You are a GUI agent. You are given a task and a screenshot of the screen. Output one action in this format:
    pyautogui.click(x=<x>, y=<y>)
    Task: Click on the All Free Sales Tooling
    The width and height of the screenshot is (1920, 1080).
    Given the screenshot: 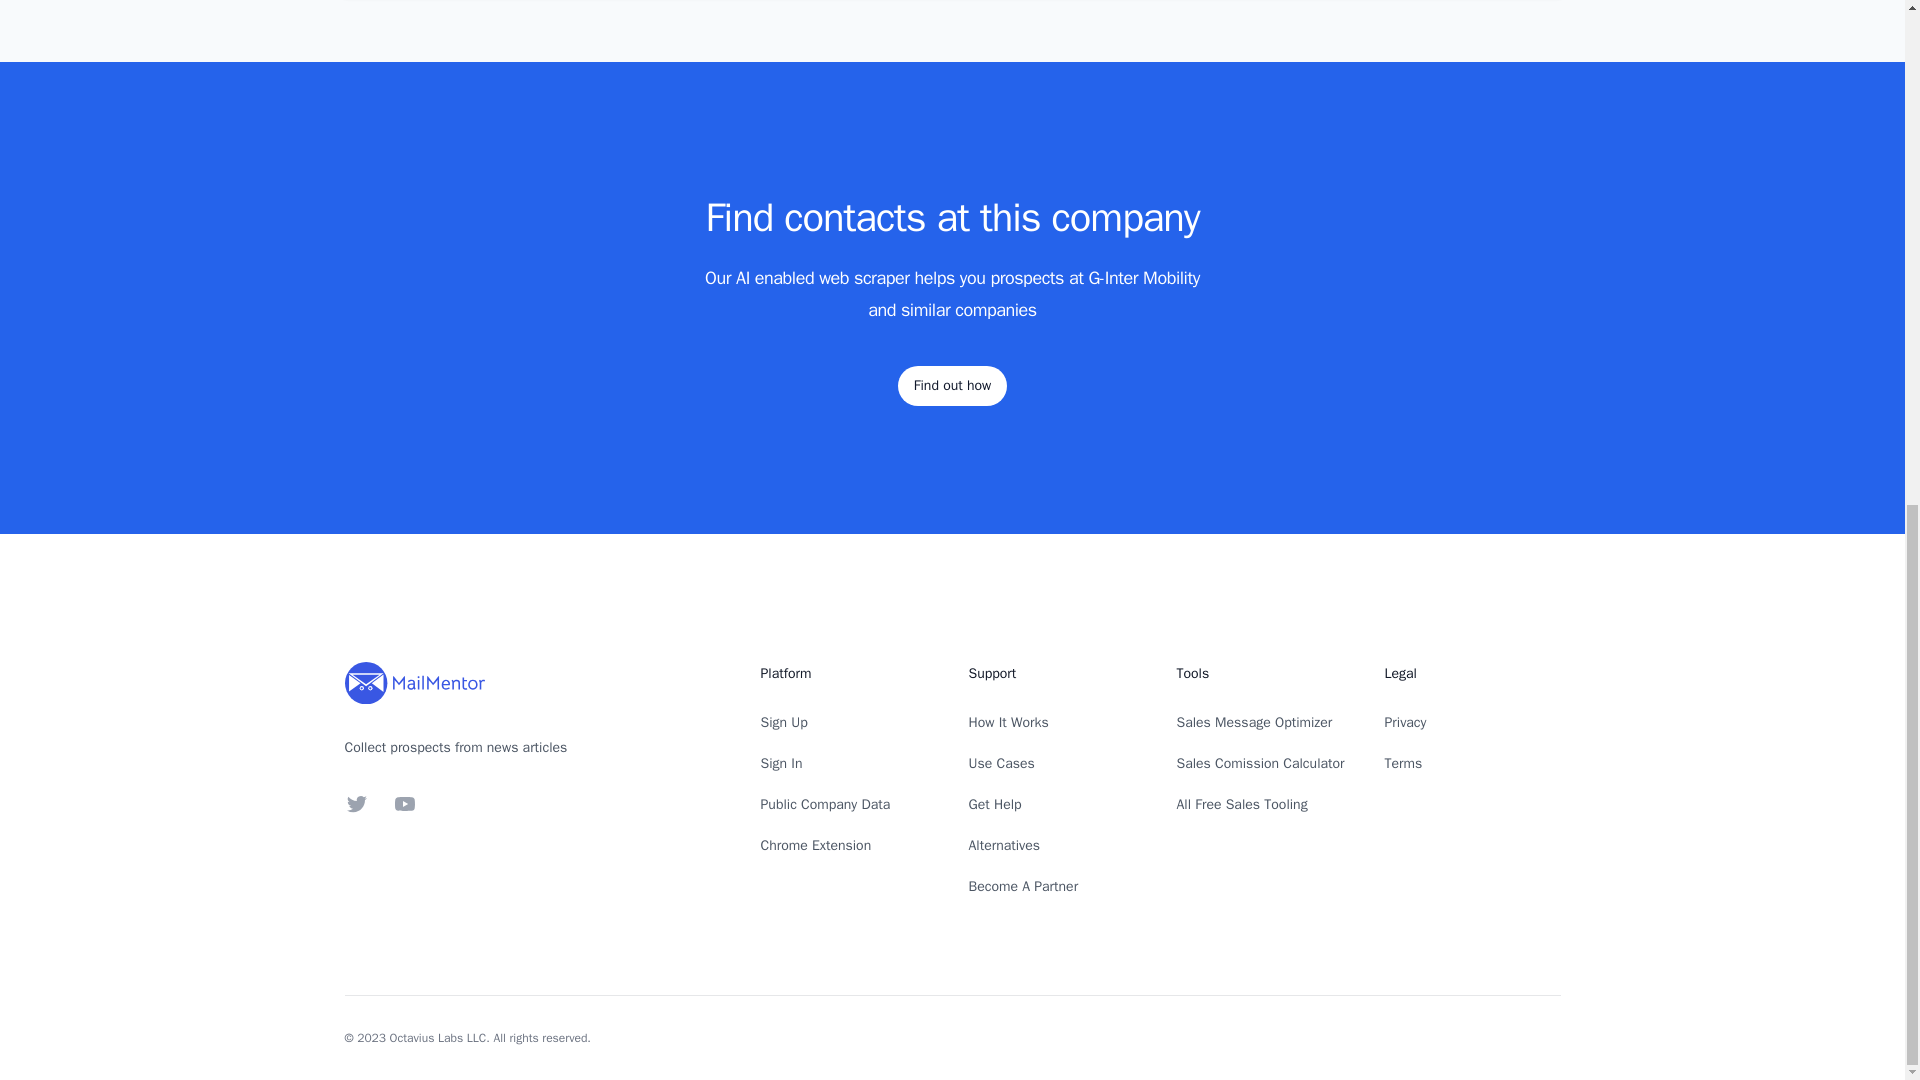 What is the action you would take?
    pyautogui.click(x=1241, y=804)
    